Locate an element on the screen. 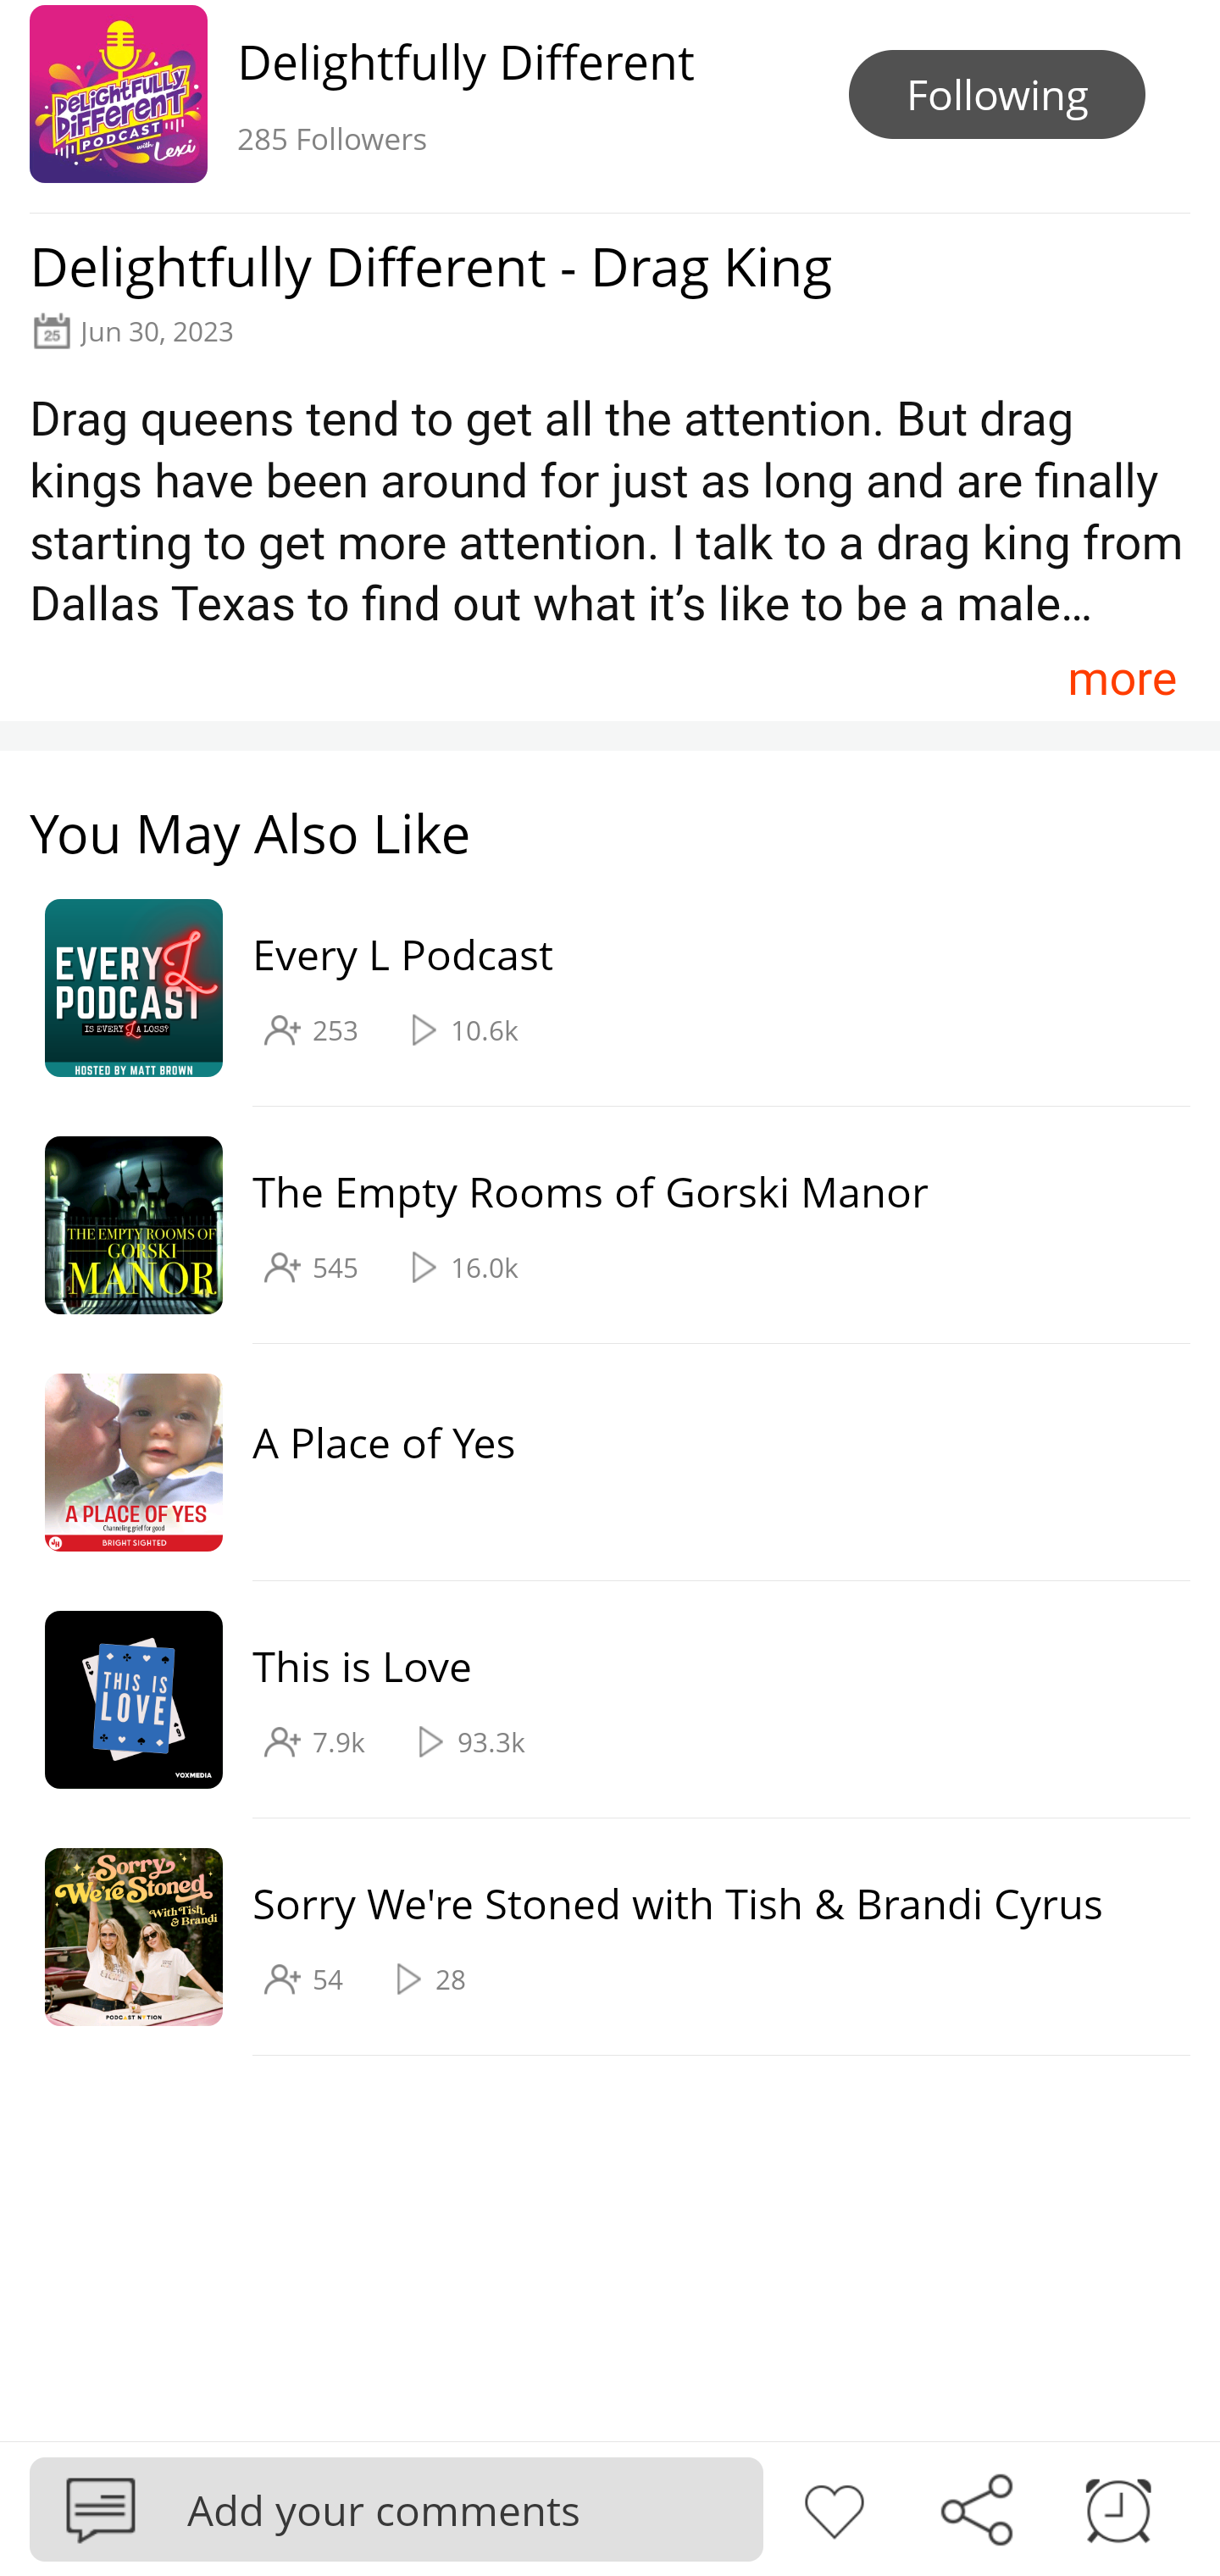 The image size is (1220, 2576). Like is located at coordinates (834, 2507).